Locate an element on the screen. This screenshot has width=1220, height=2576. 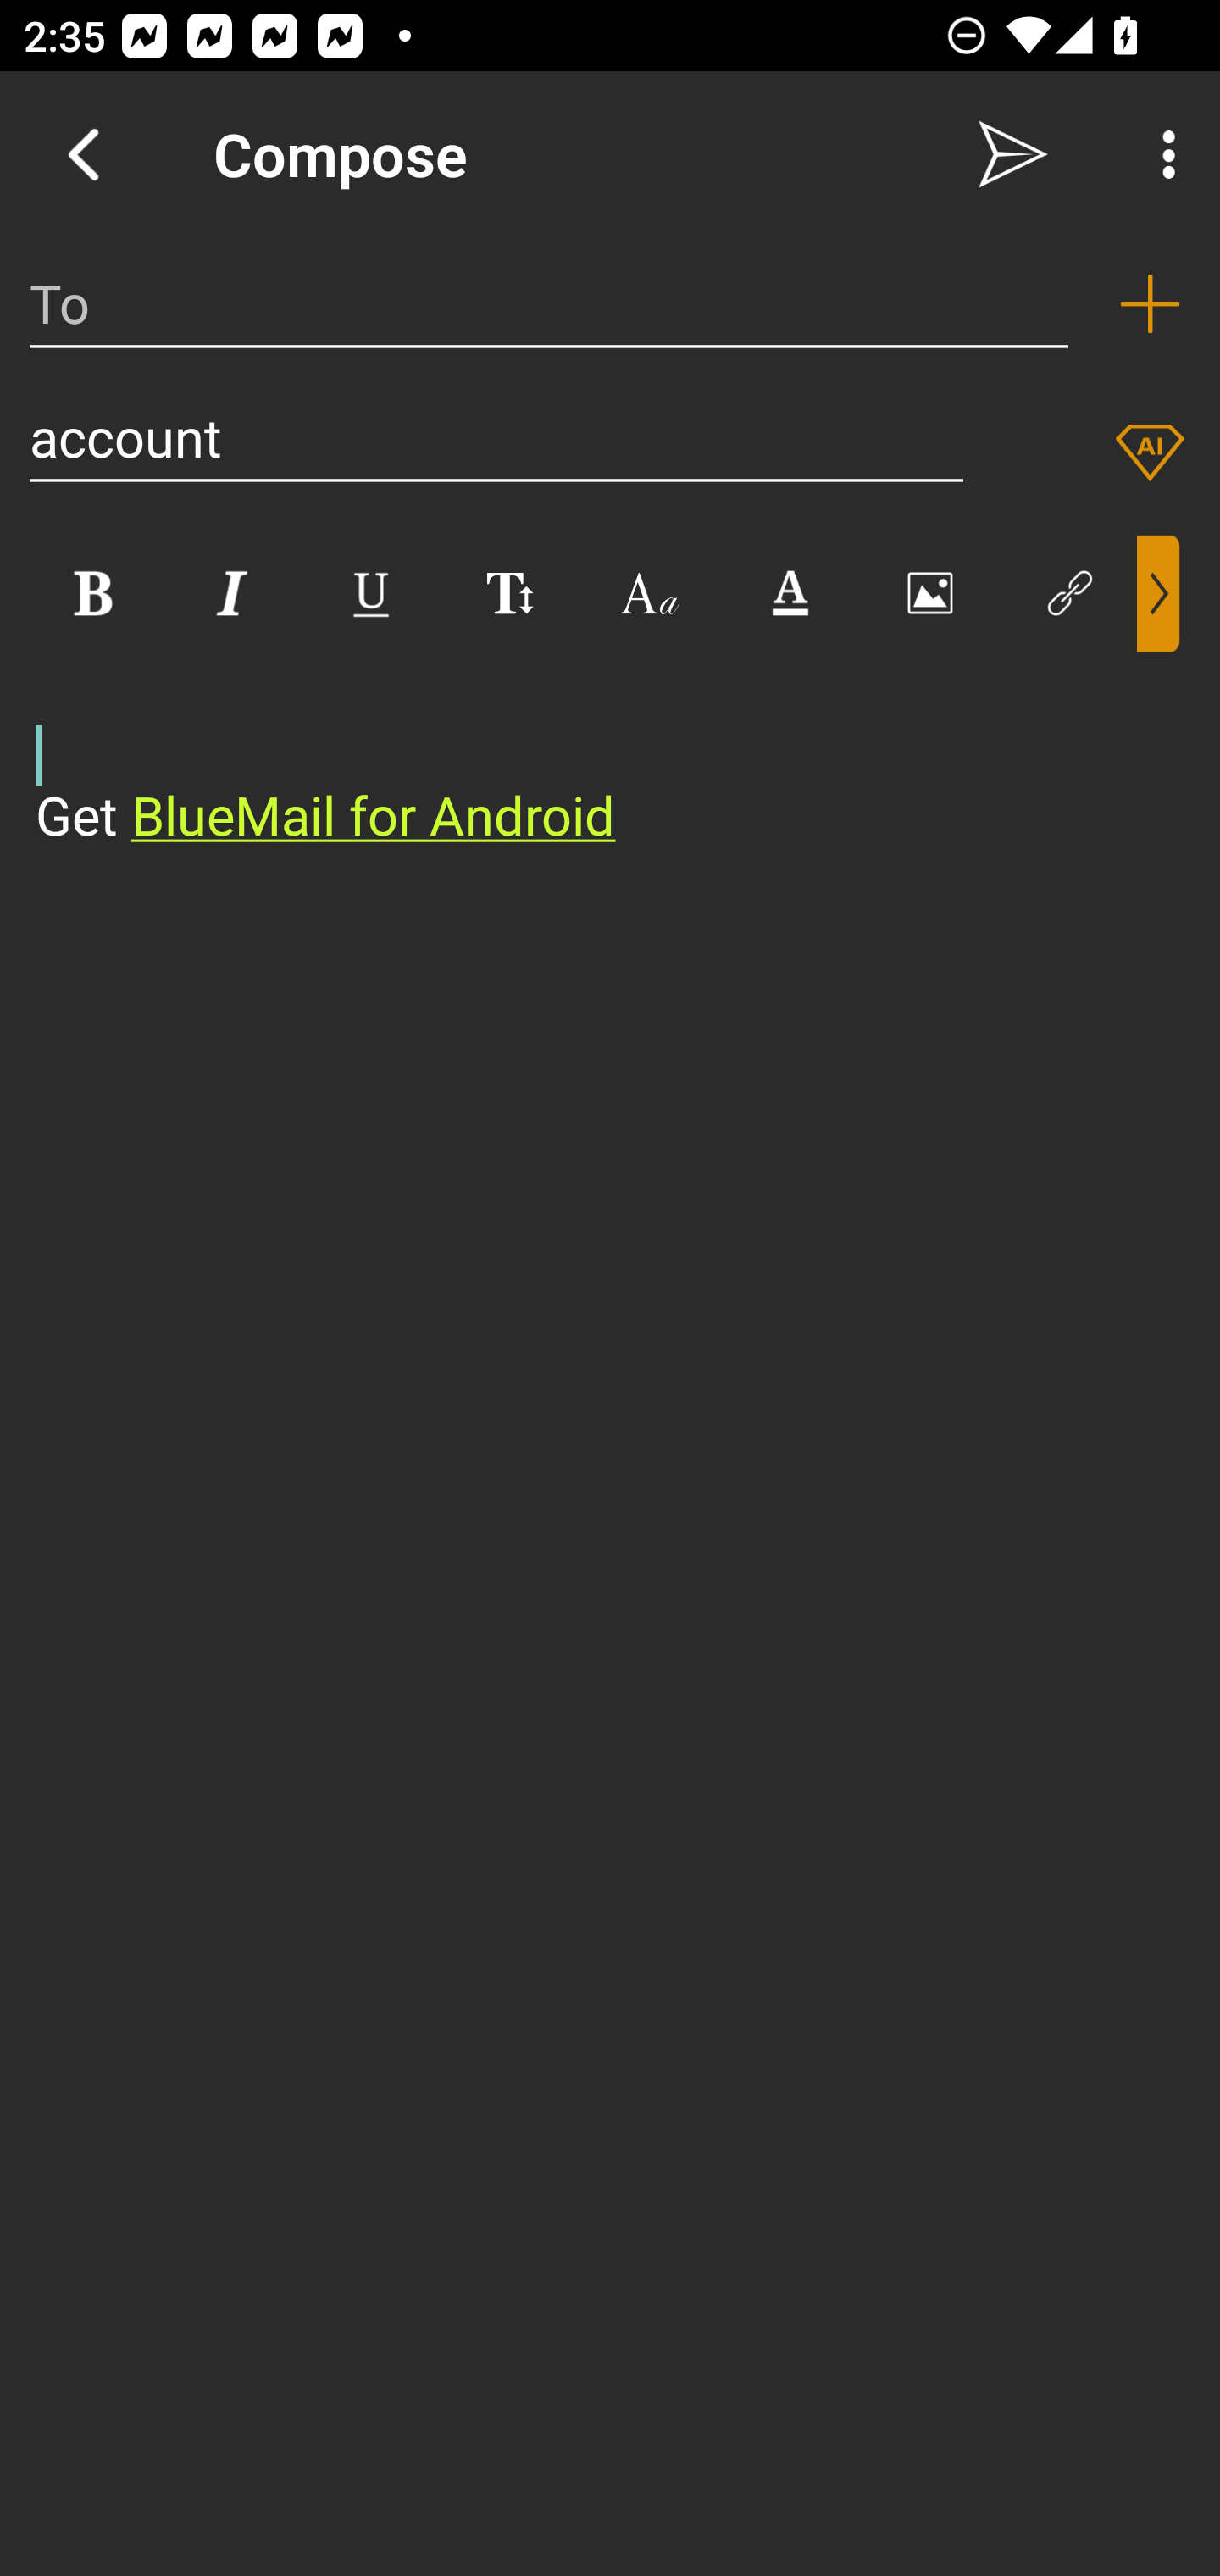
Send is located at coordinates (1013, 154).